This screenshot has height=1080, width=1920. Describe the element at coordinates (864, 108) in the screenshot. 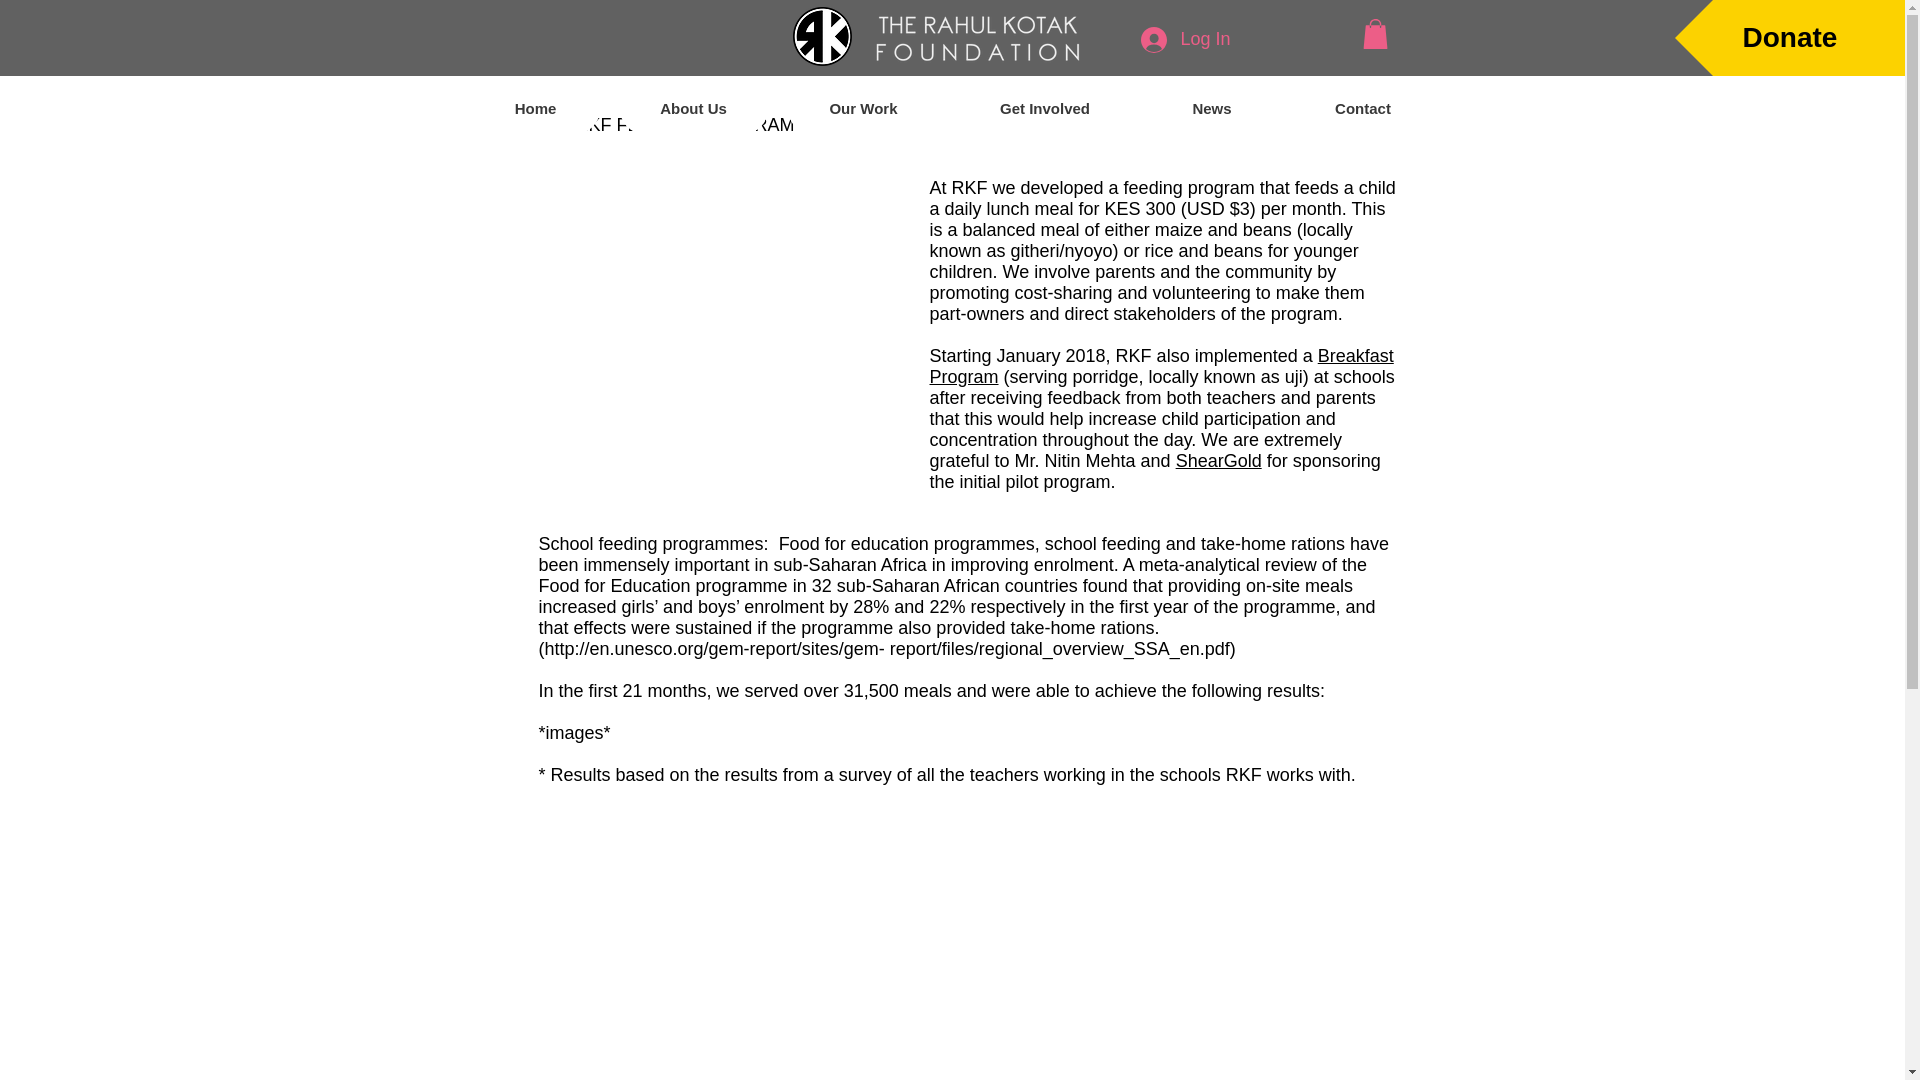

I see `Our Work` at that location.